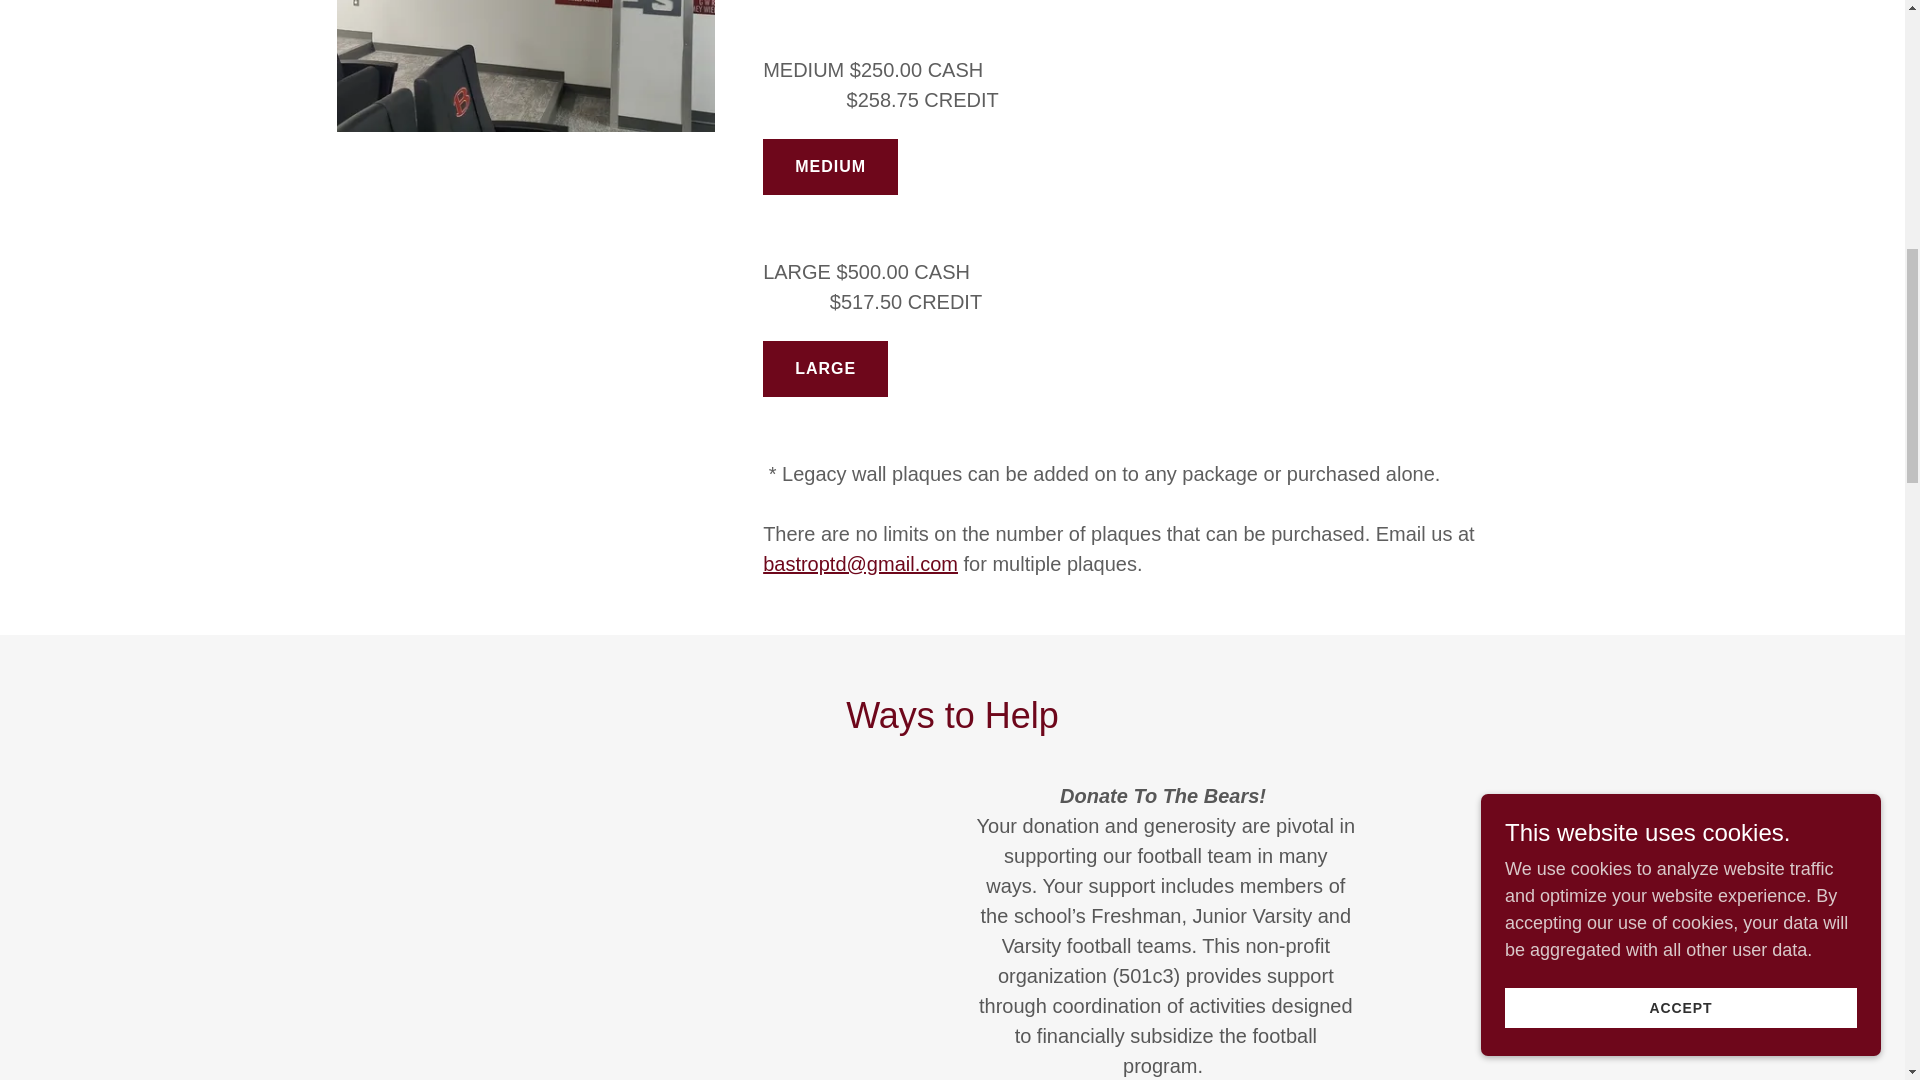  Describe the element at coordinates (830, 167) in the screenshot. I see `MEDIUM` at that location.